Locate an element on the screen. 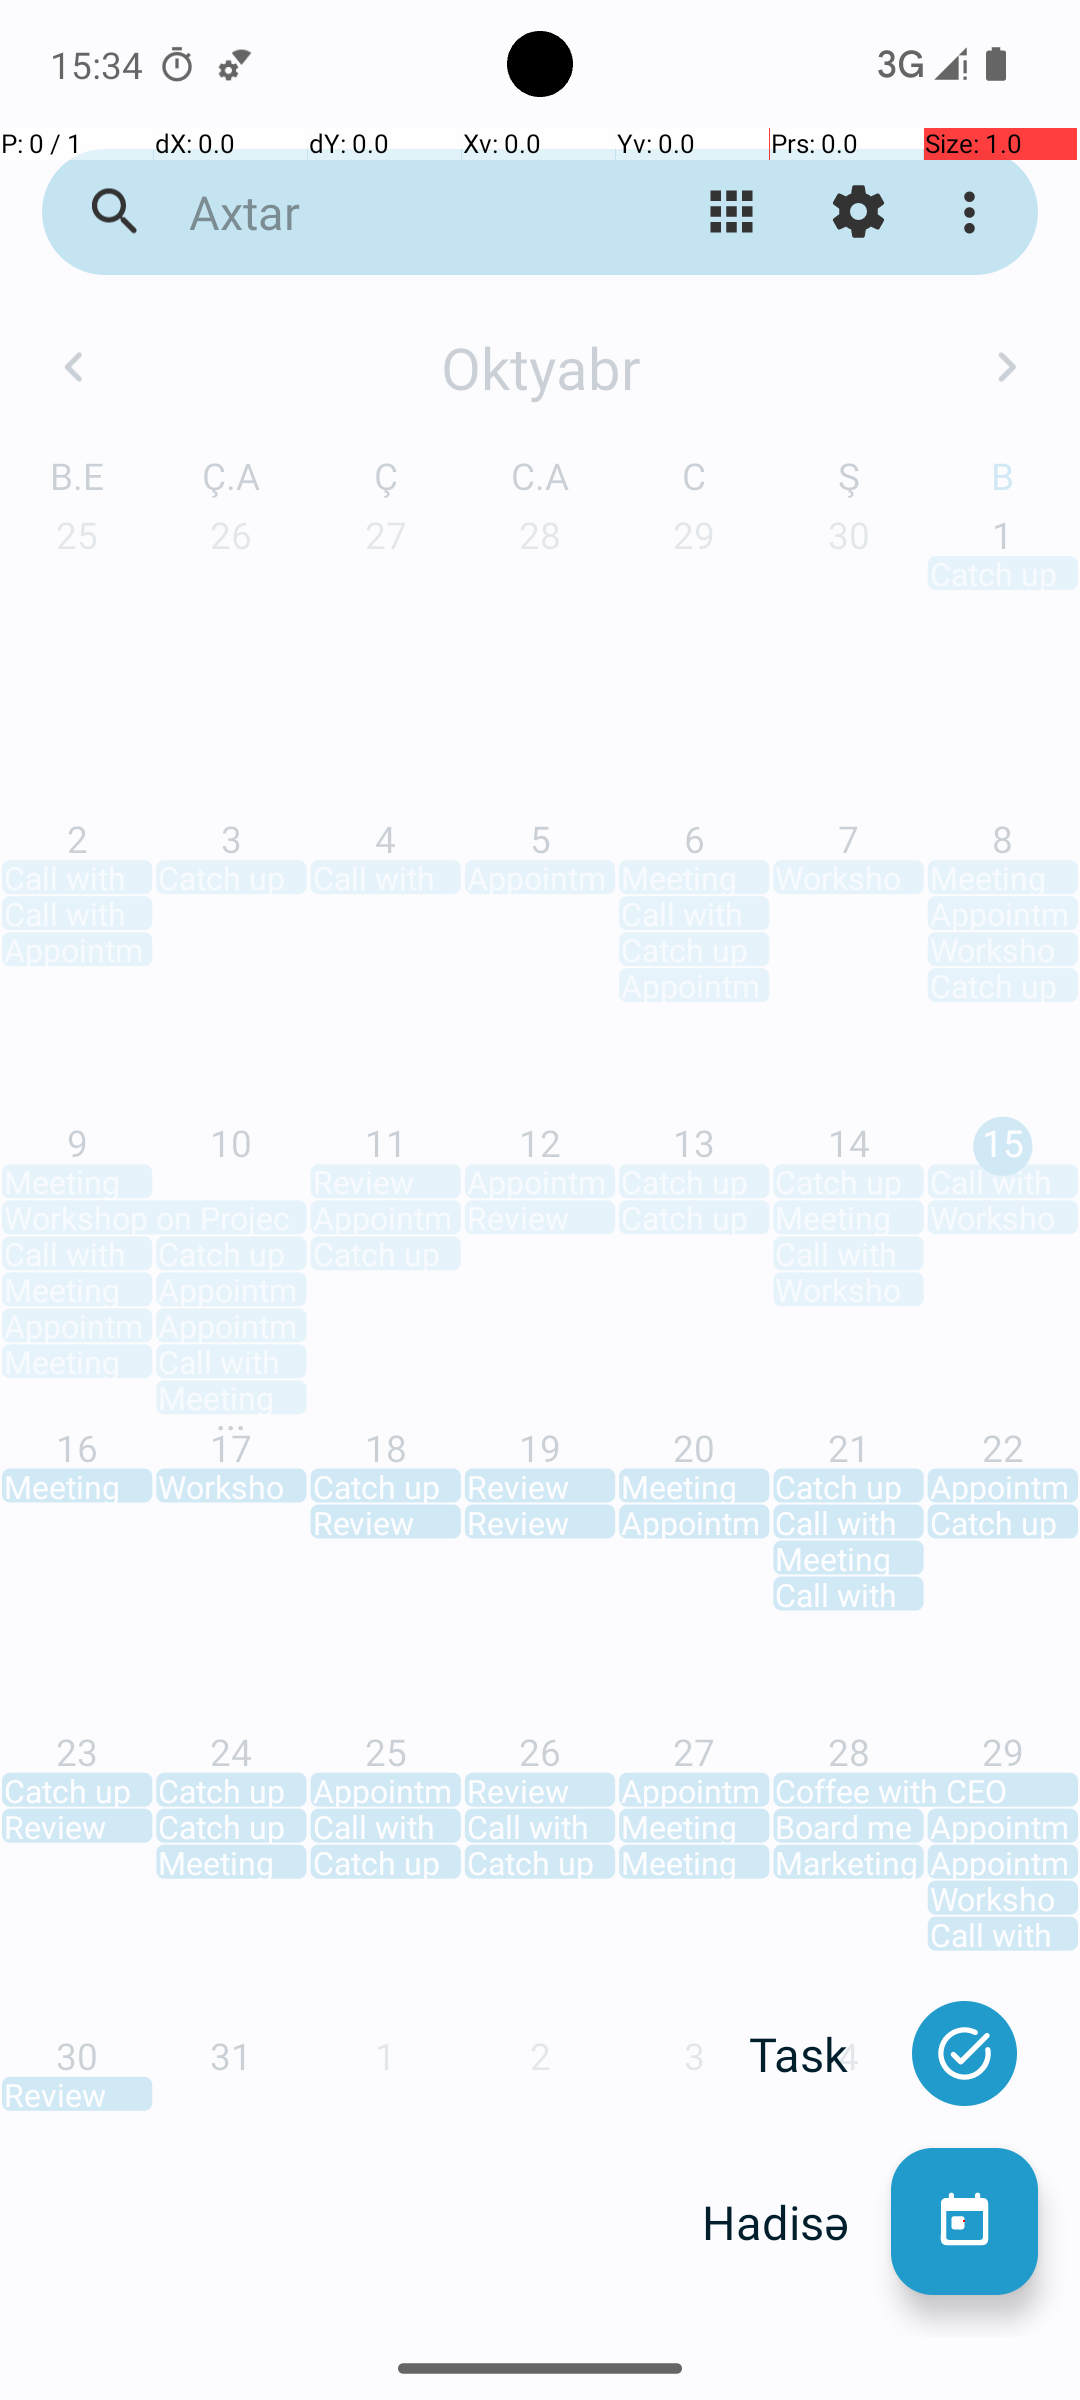 This screenshot has height=2400, width=1080. Axtar is located at coordinates (386, 212).